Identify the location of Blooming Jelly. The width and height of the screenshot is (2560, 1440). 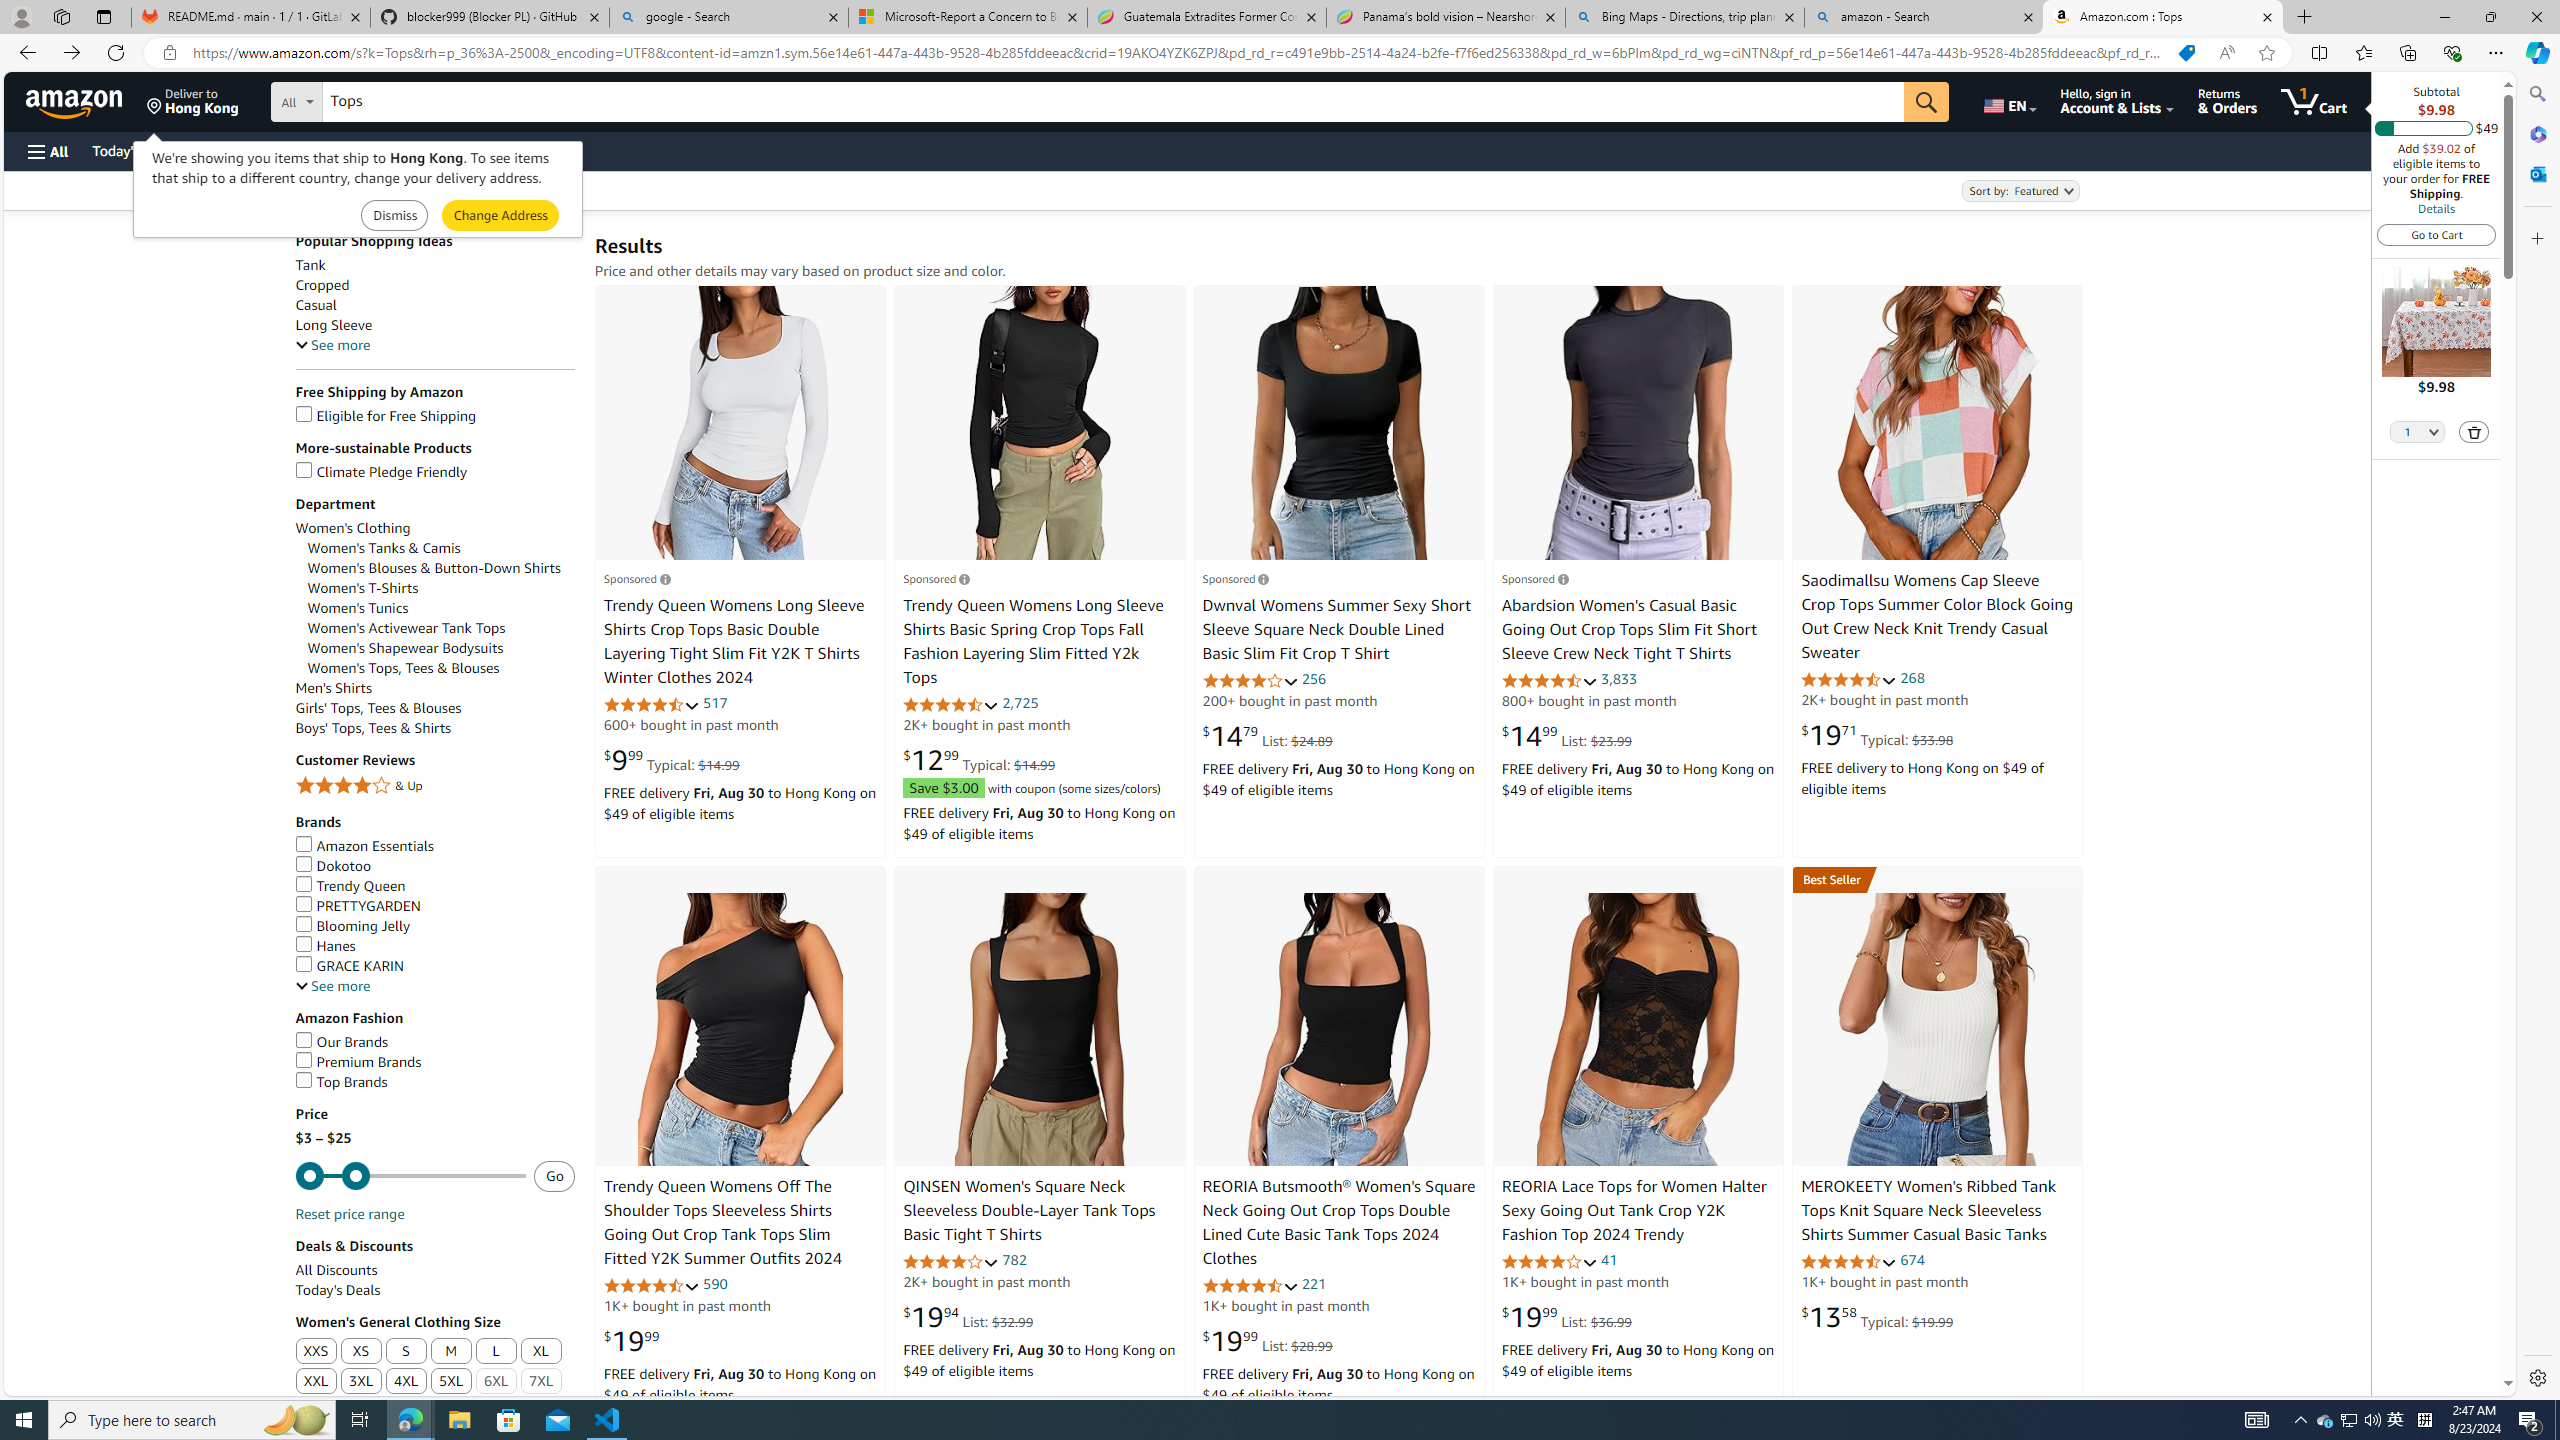
(353, 926).